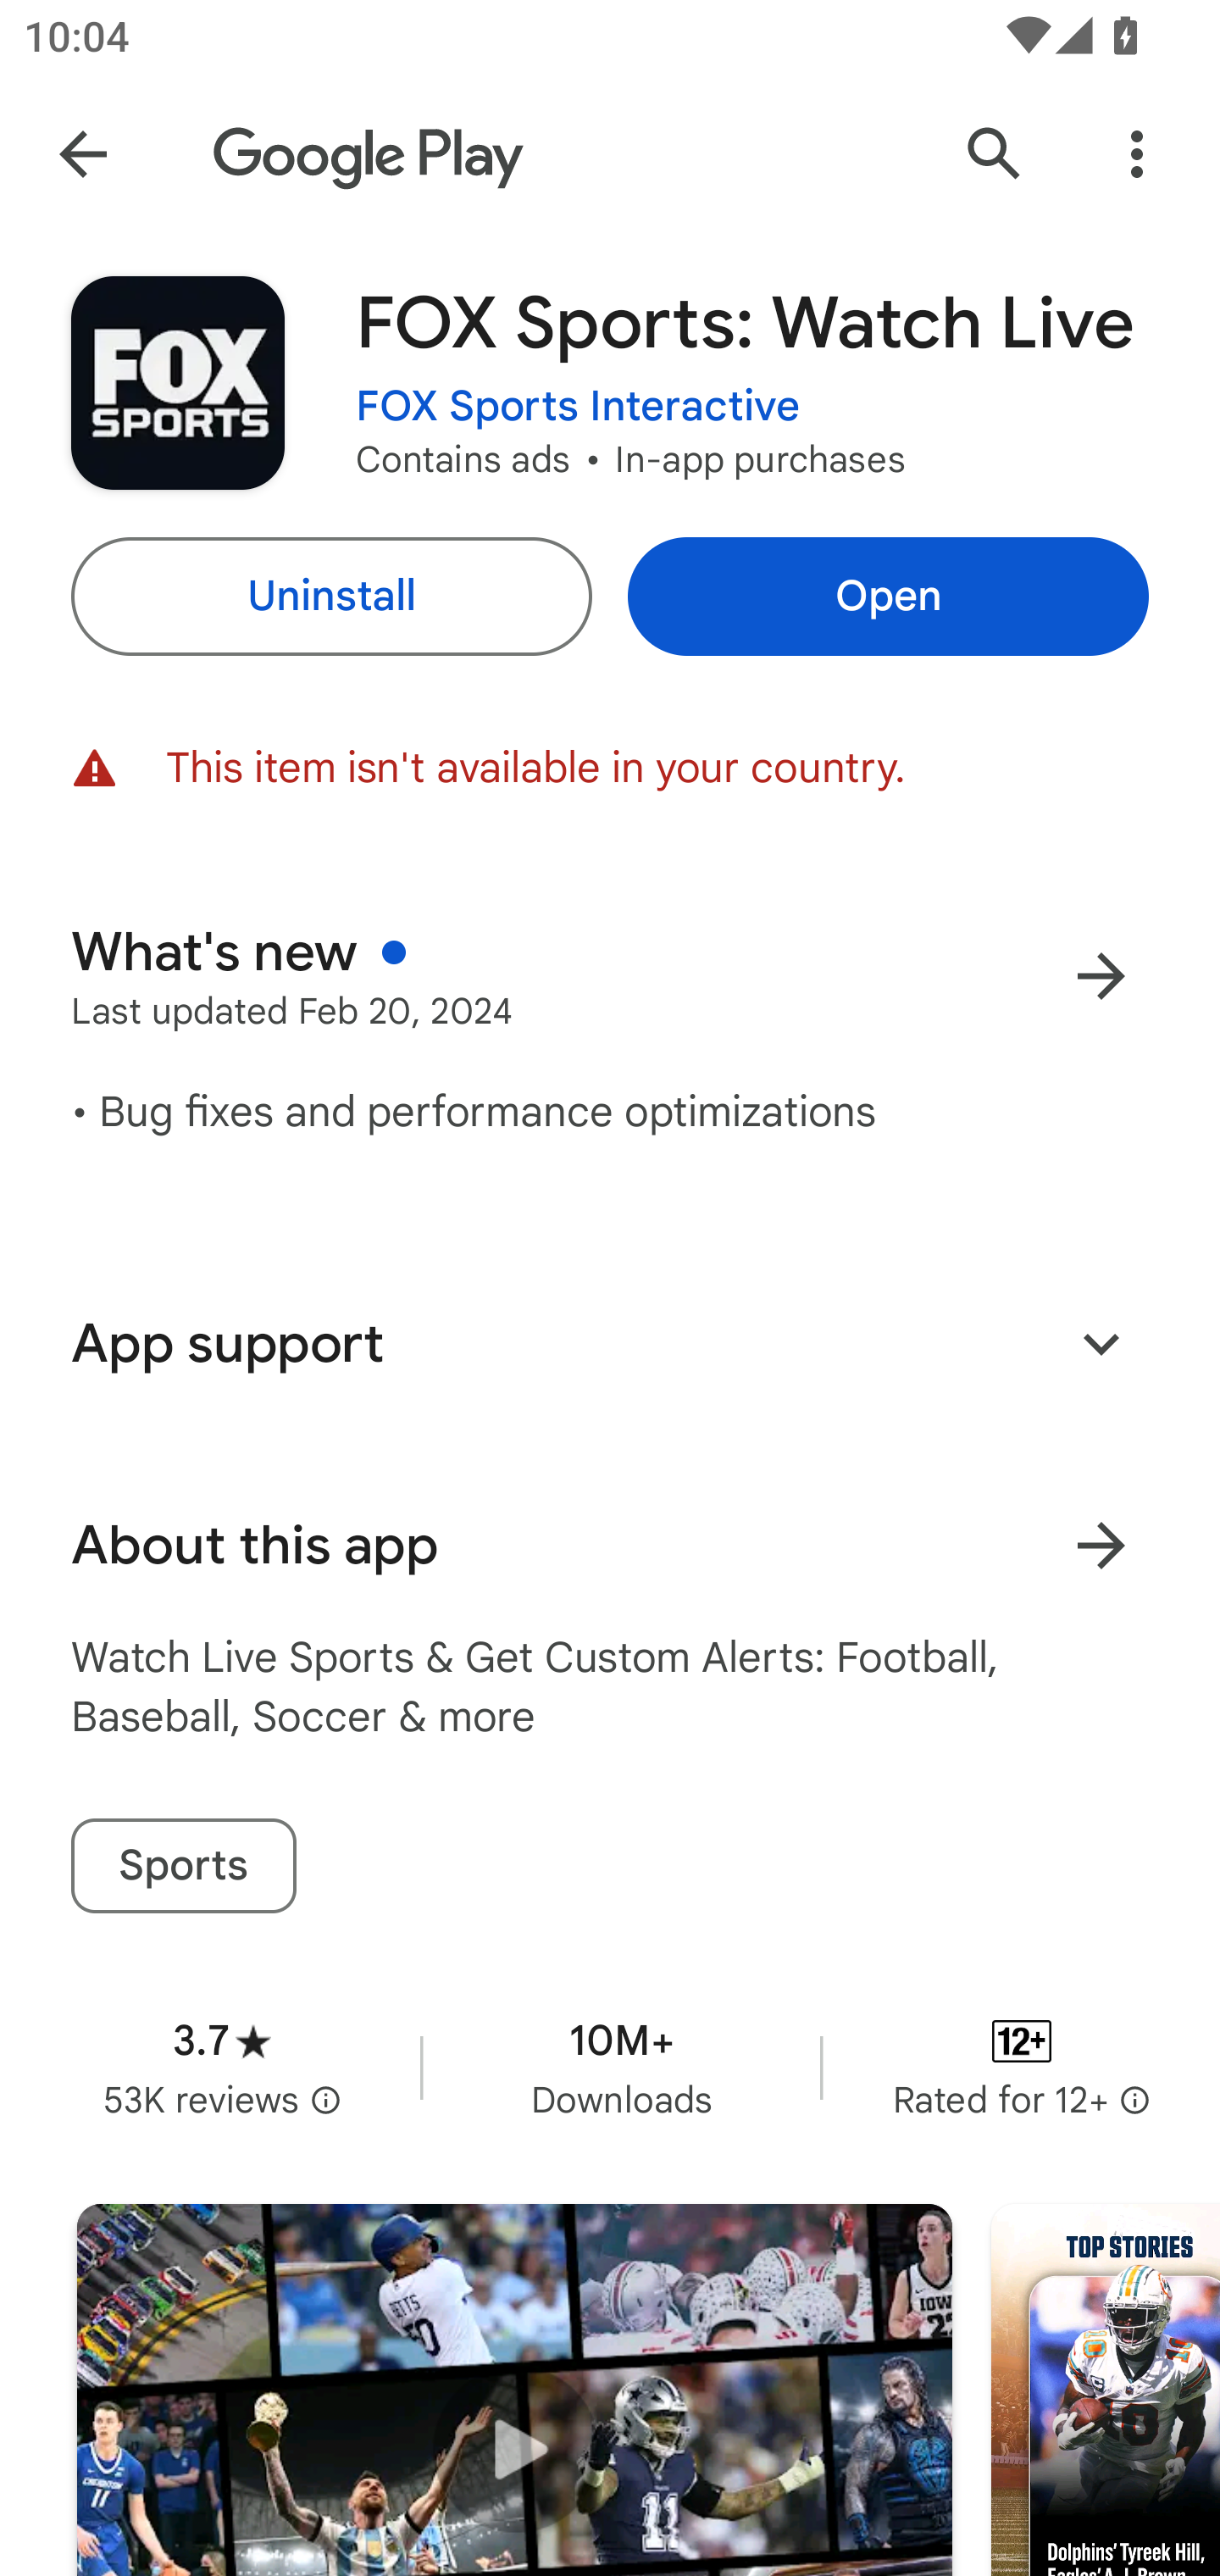  I want to click on More Options, so click(1137, 154).